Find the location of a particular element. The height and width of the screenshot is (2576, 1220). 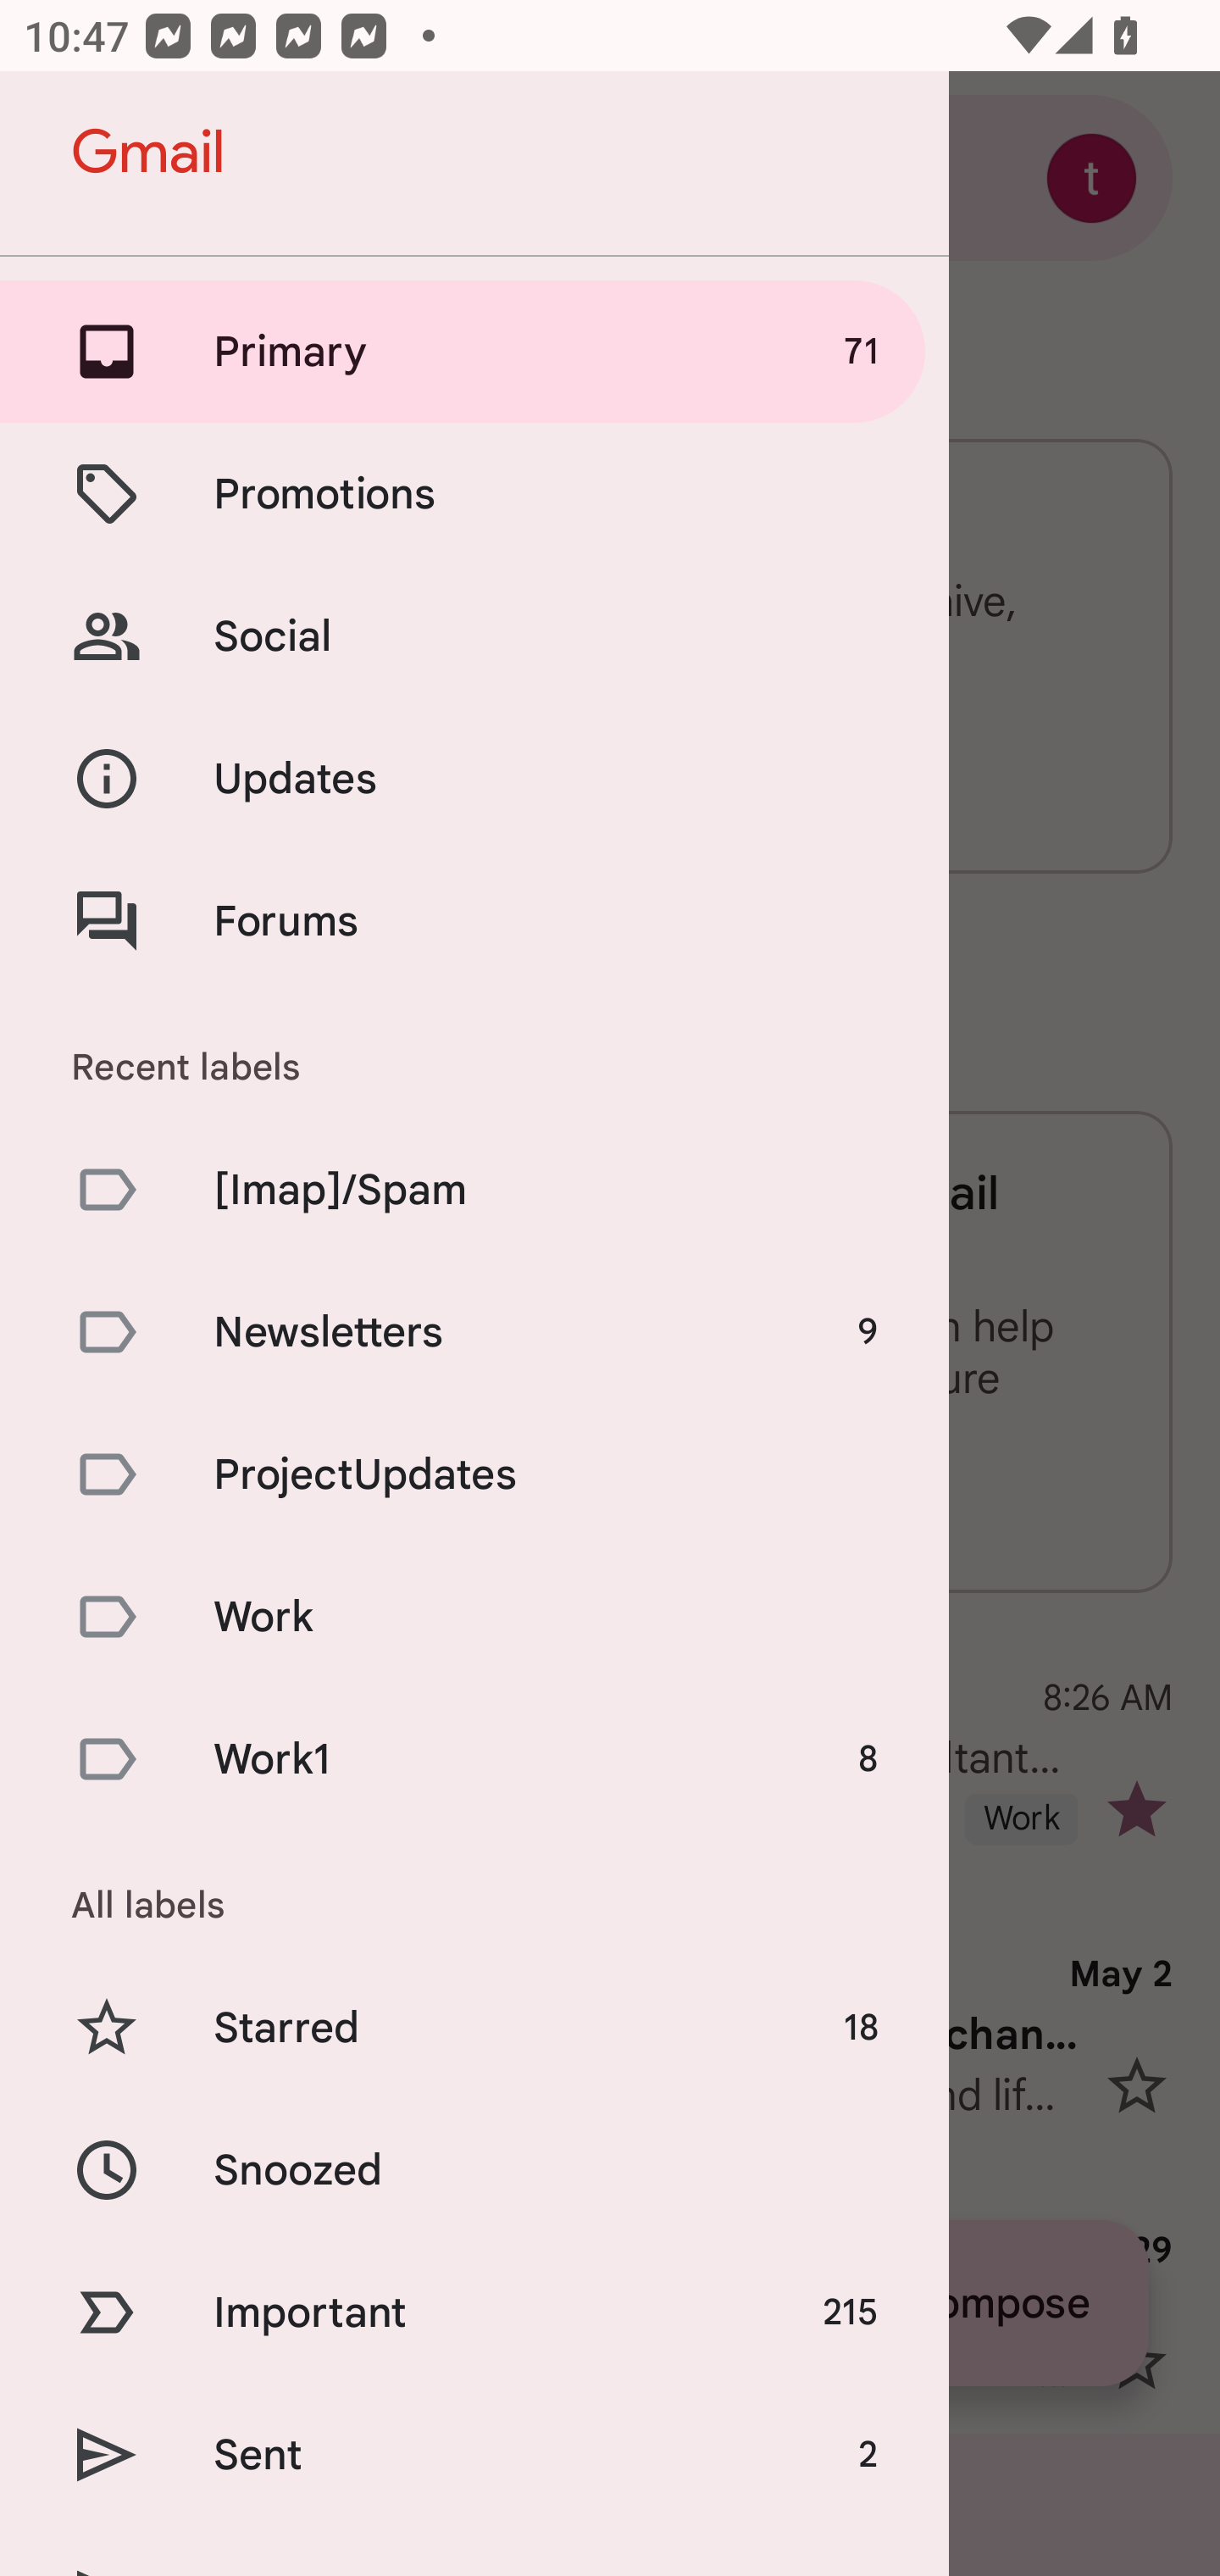

Sent 2 is located at coordinates (474, 2455).